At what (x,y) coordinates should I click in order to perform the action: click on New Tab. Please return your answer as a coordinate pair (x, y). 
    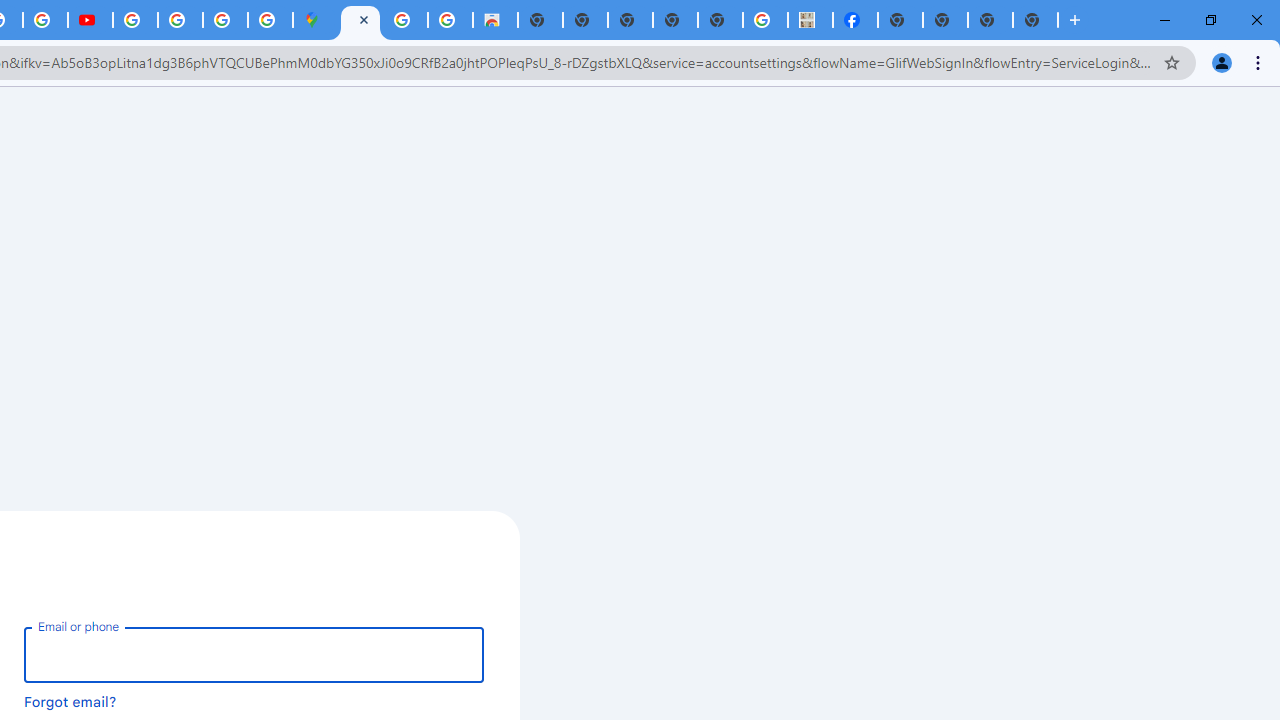
    Looking at the image, I should click on (1035, 20).